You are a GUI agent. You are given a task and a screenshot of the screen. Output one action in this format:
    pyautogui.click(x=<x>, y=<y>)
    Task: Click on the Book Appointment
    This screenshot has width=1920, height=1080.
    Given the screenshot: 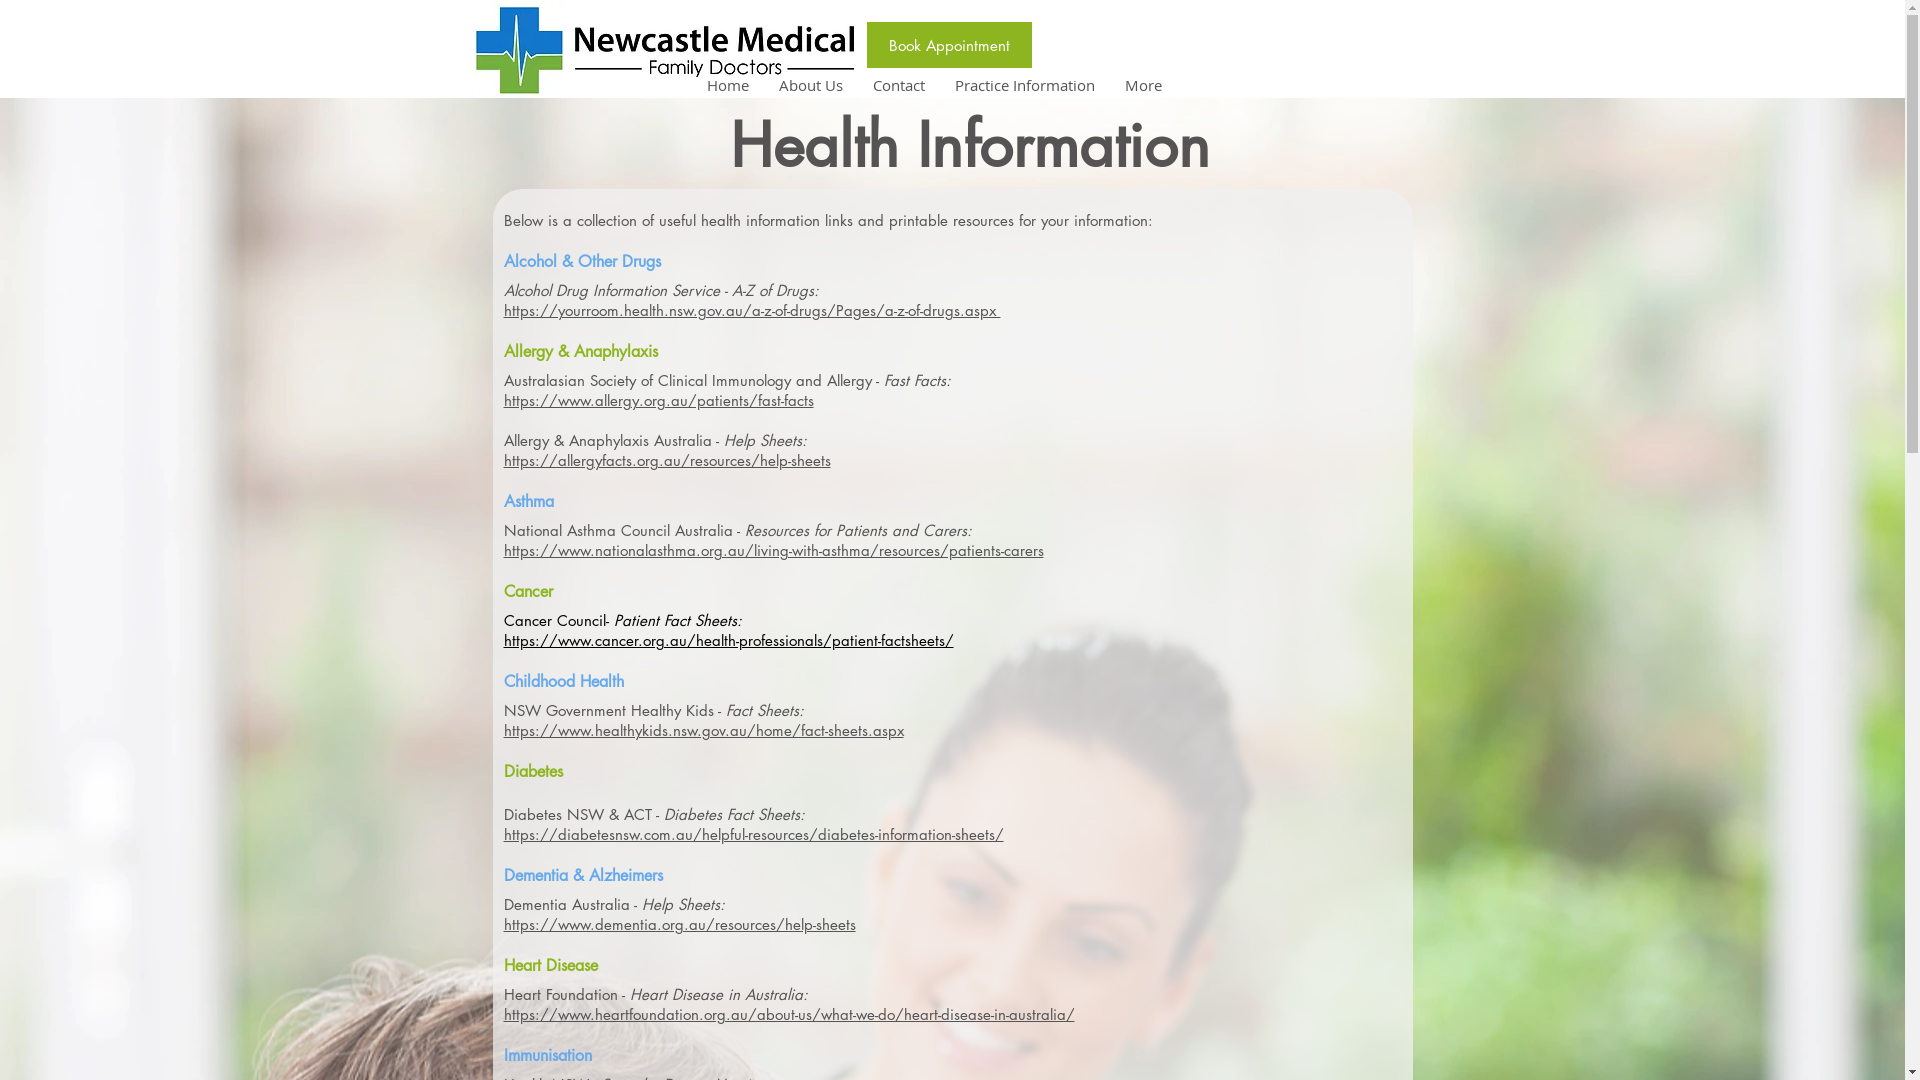 What is the action you would take?
    pyautogui.click(x=948, y=45)
    